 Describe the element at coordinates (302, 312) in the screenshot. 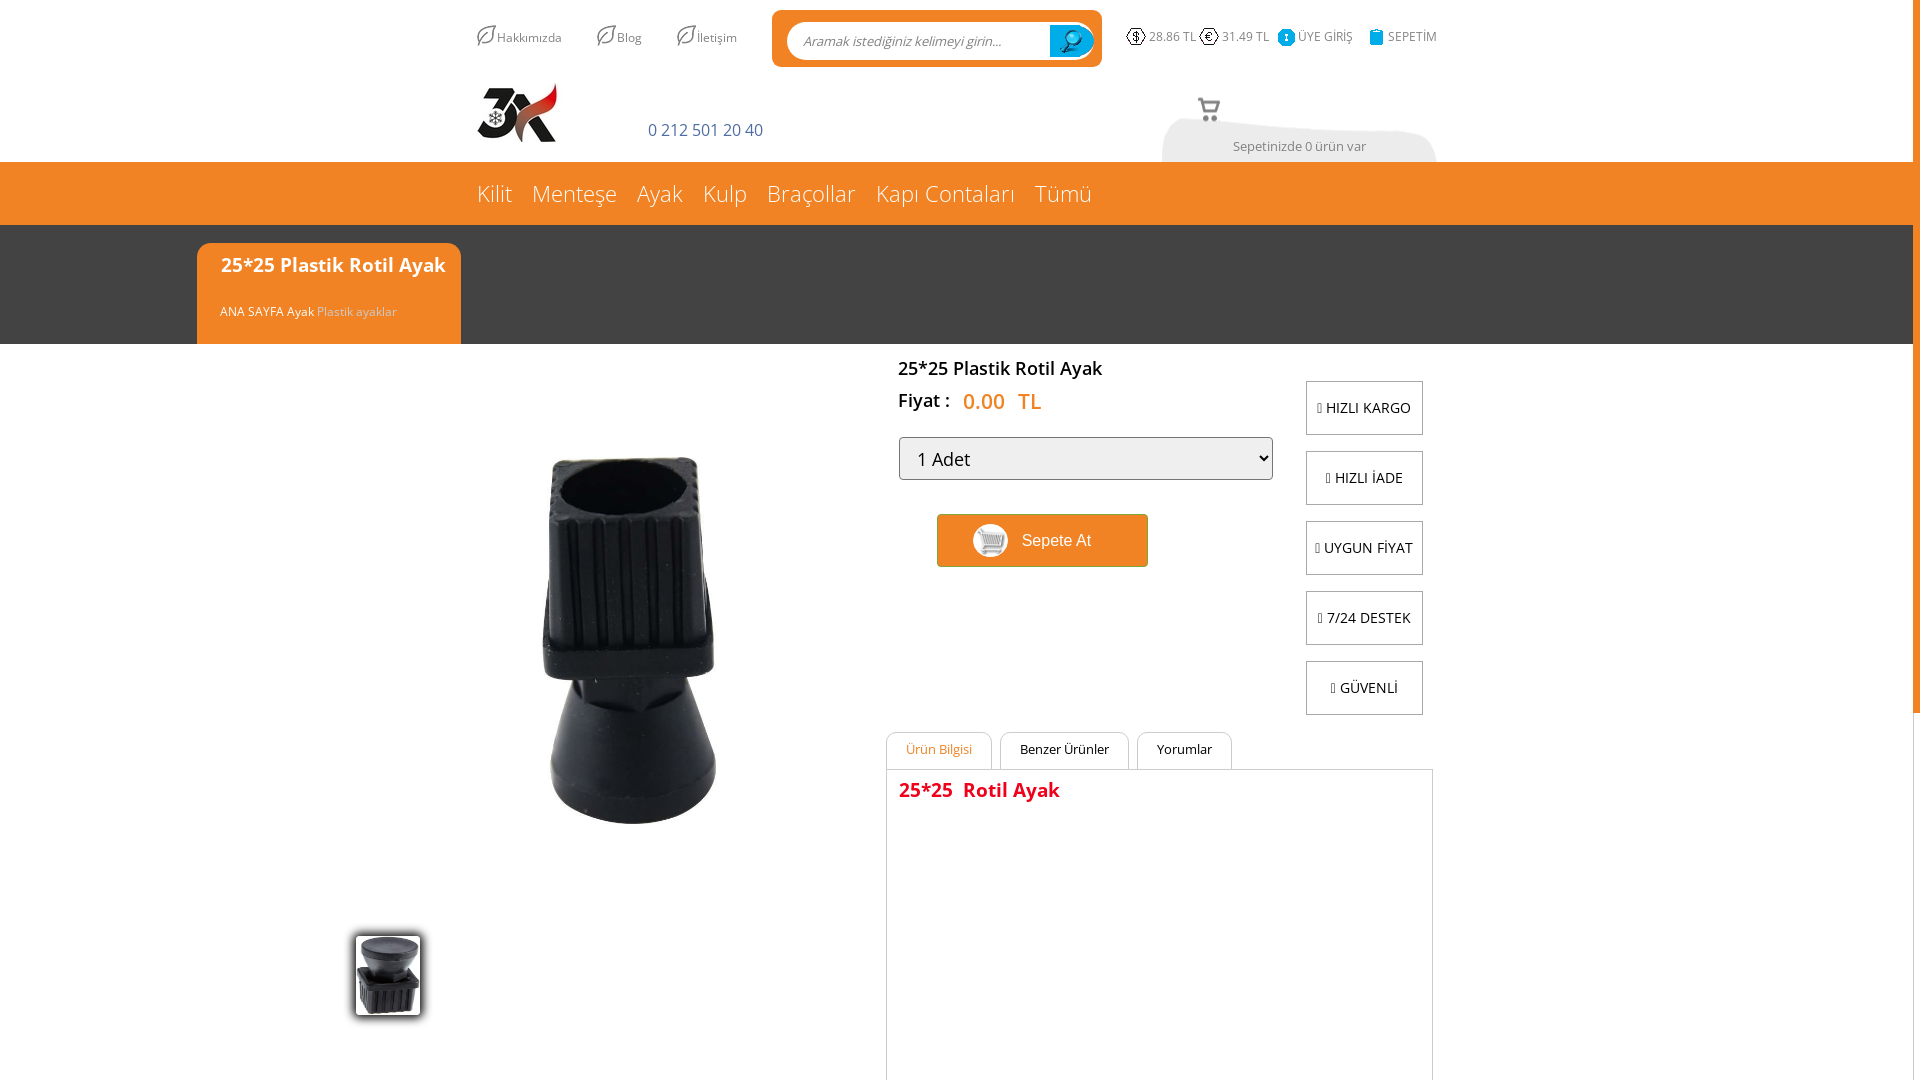

I see `Ayak` at that location.